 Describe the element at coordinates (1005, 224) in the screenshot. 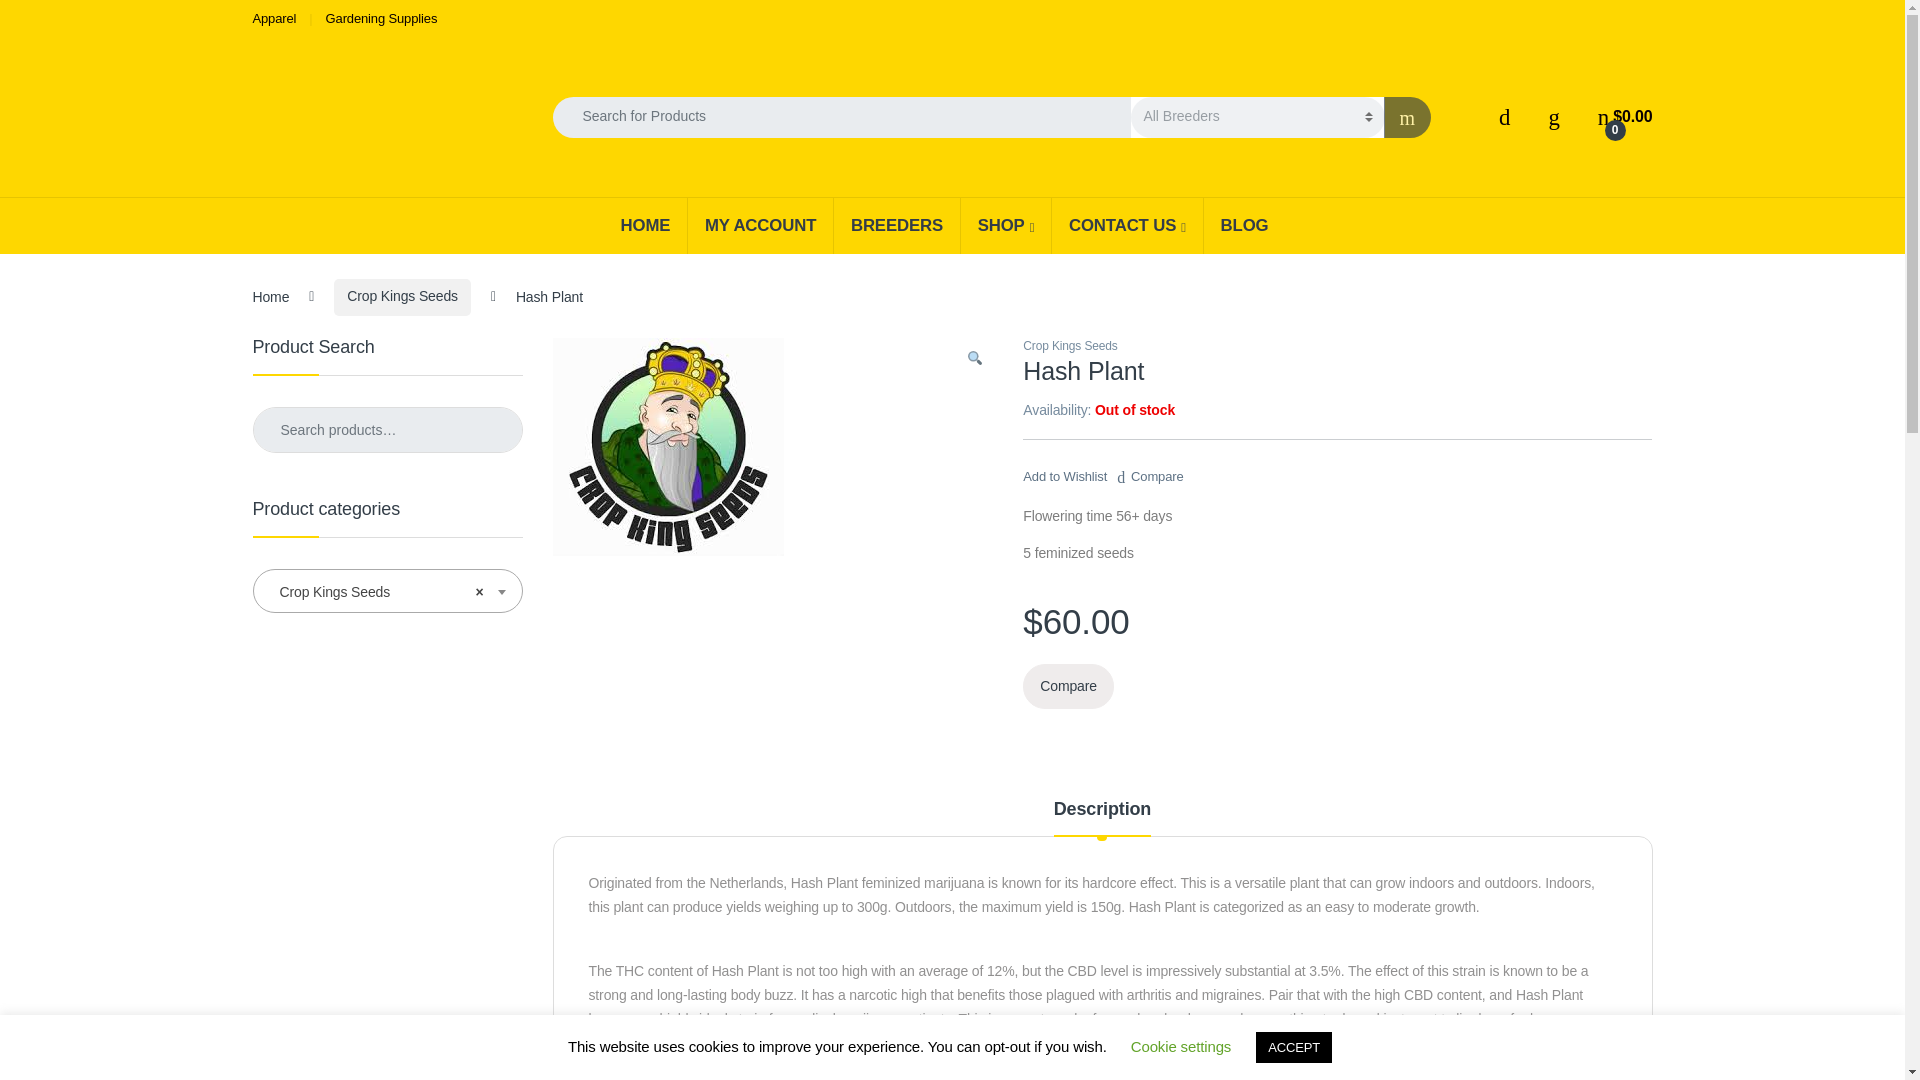

I see `SHOP` at that location.